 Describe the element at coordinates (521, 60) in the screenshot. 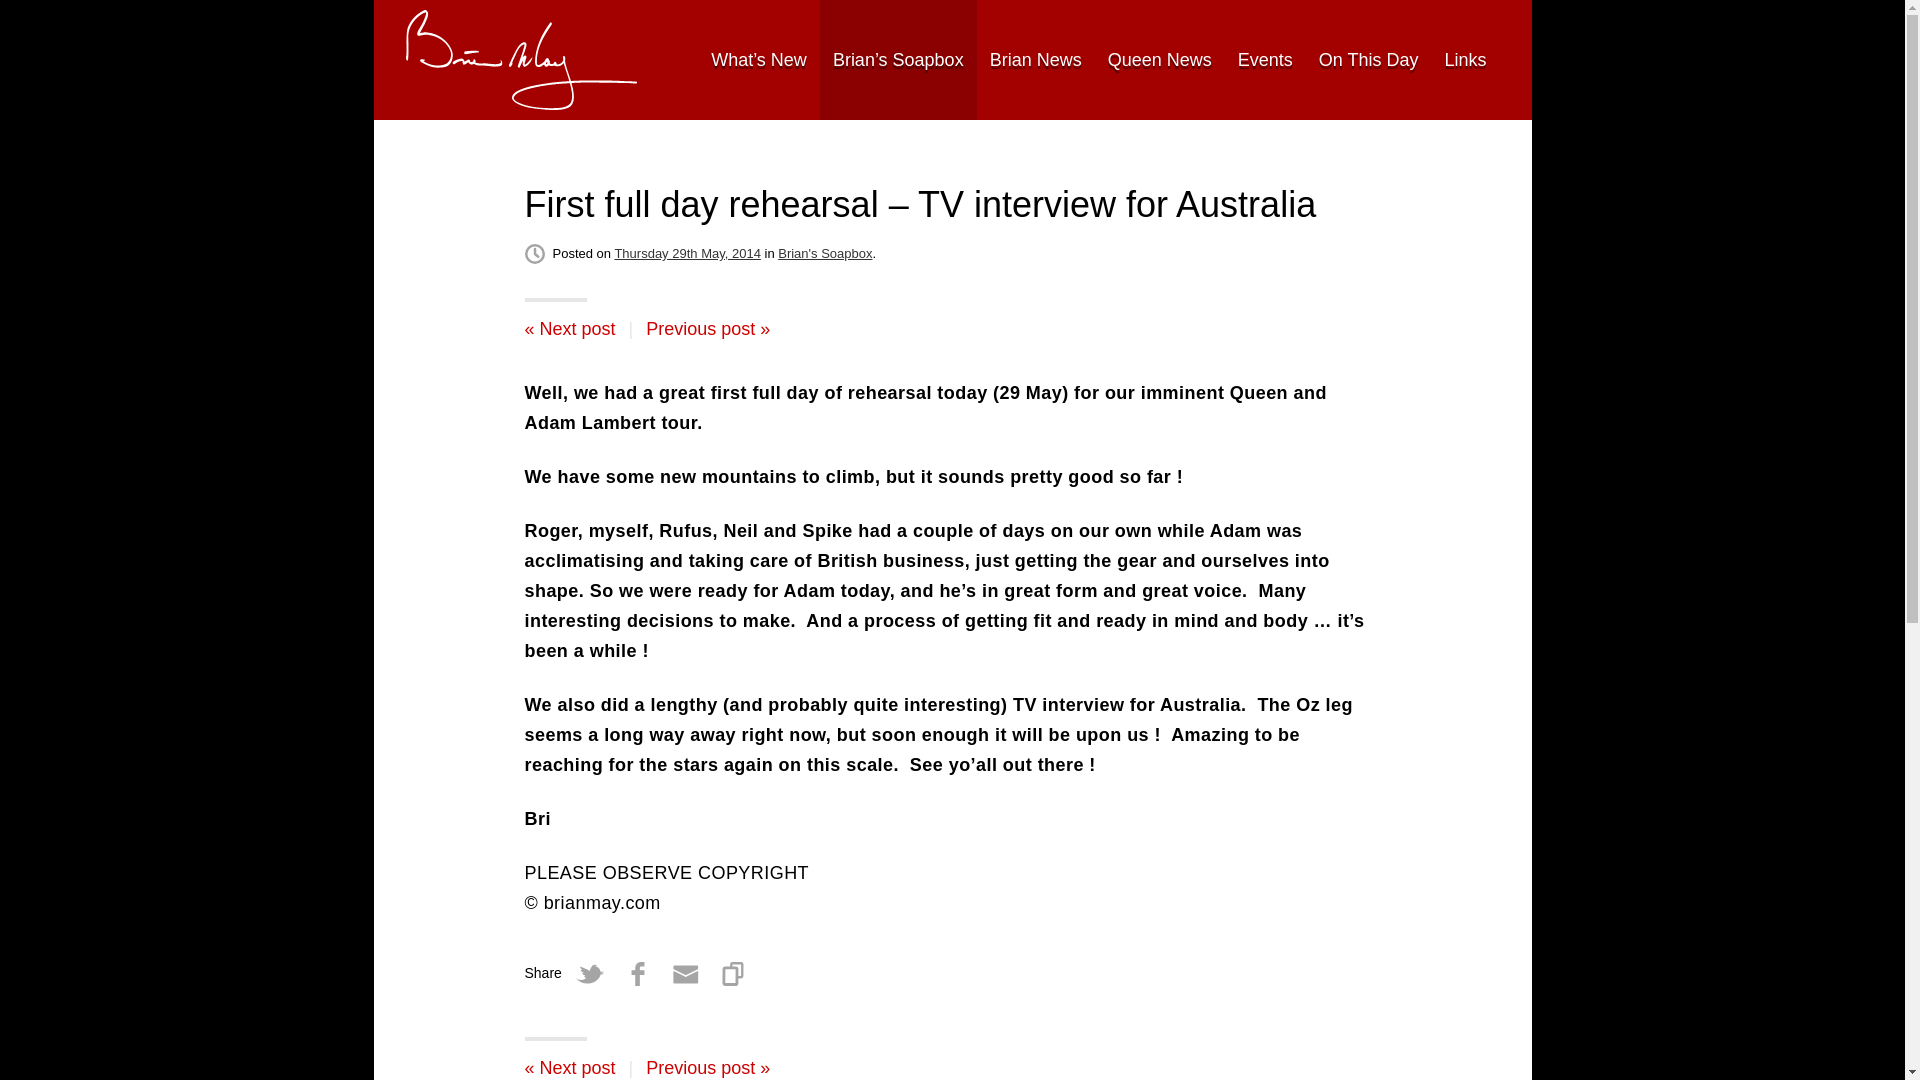

I see `brianmay.com` at that location.